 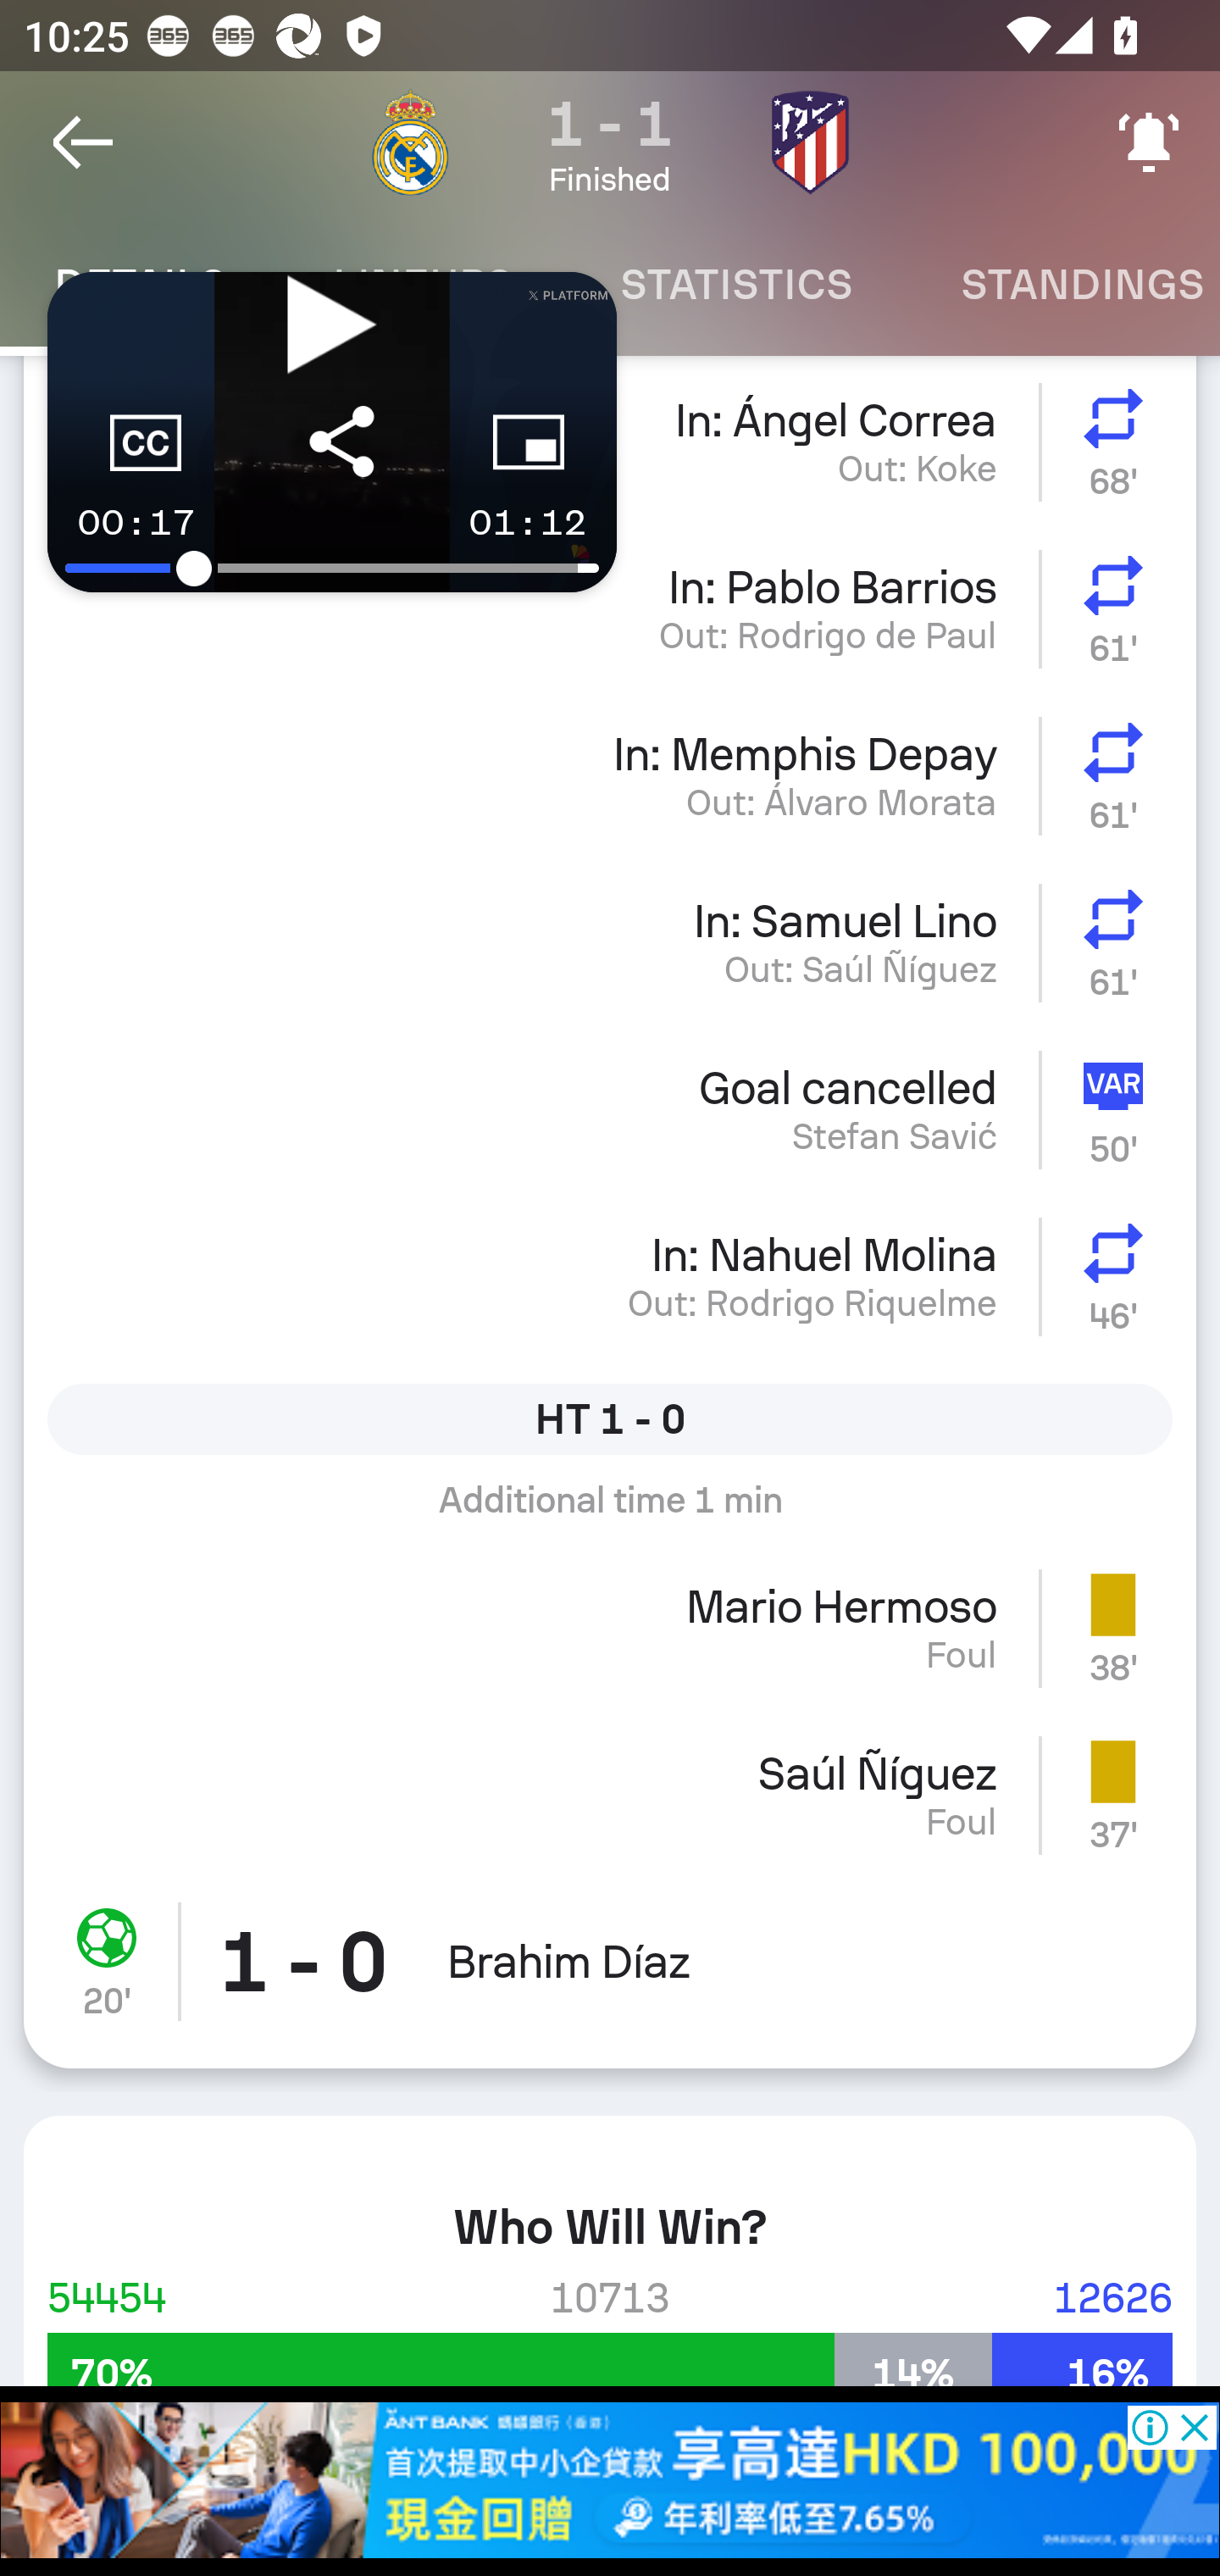 I want to click on Mario Hermoso Foul Yellow card 38', so click(x=610, y=1628).